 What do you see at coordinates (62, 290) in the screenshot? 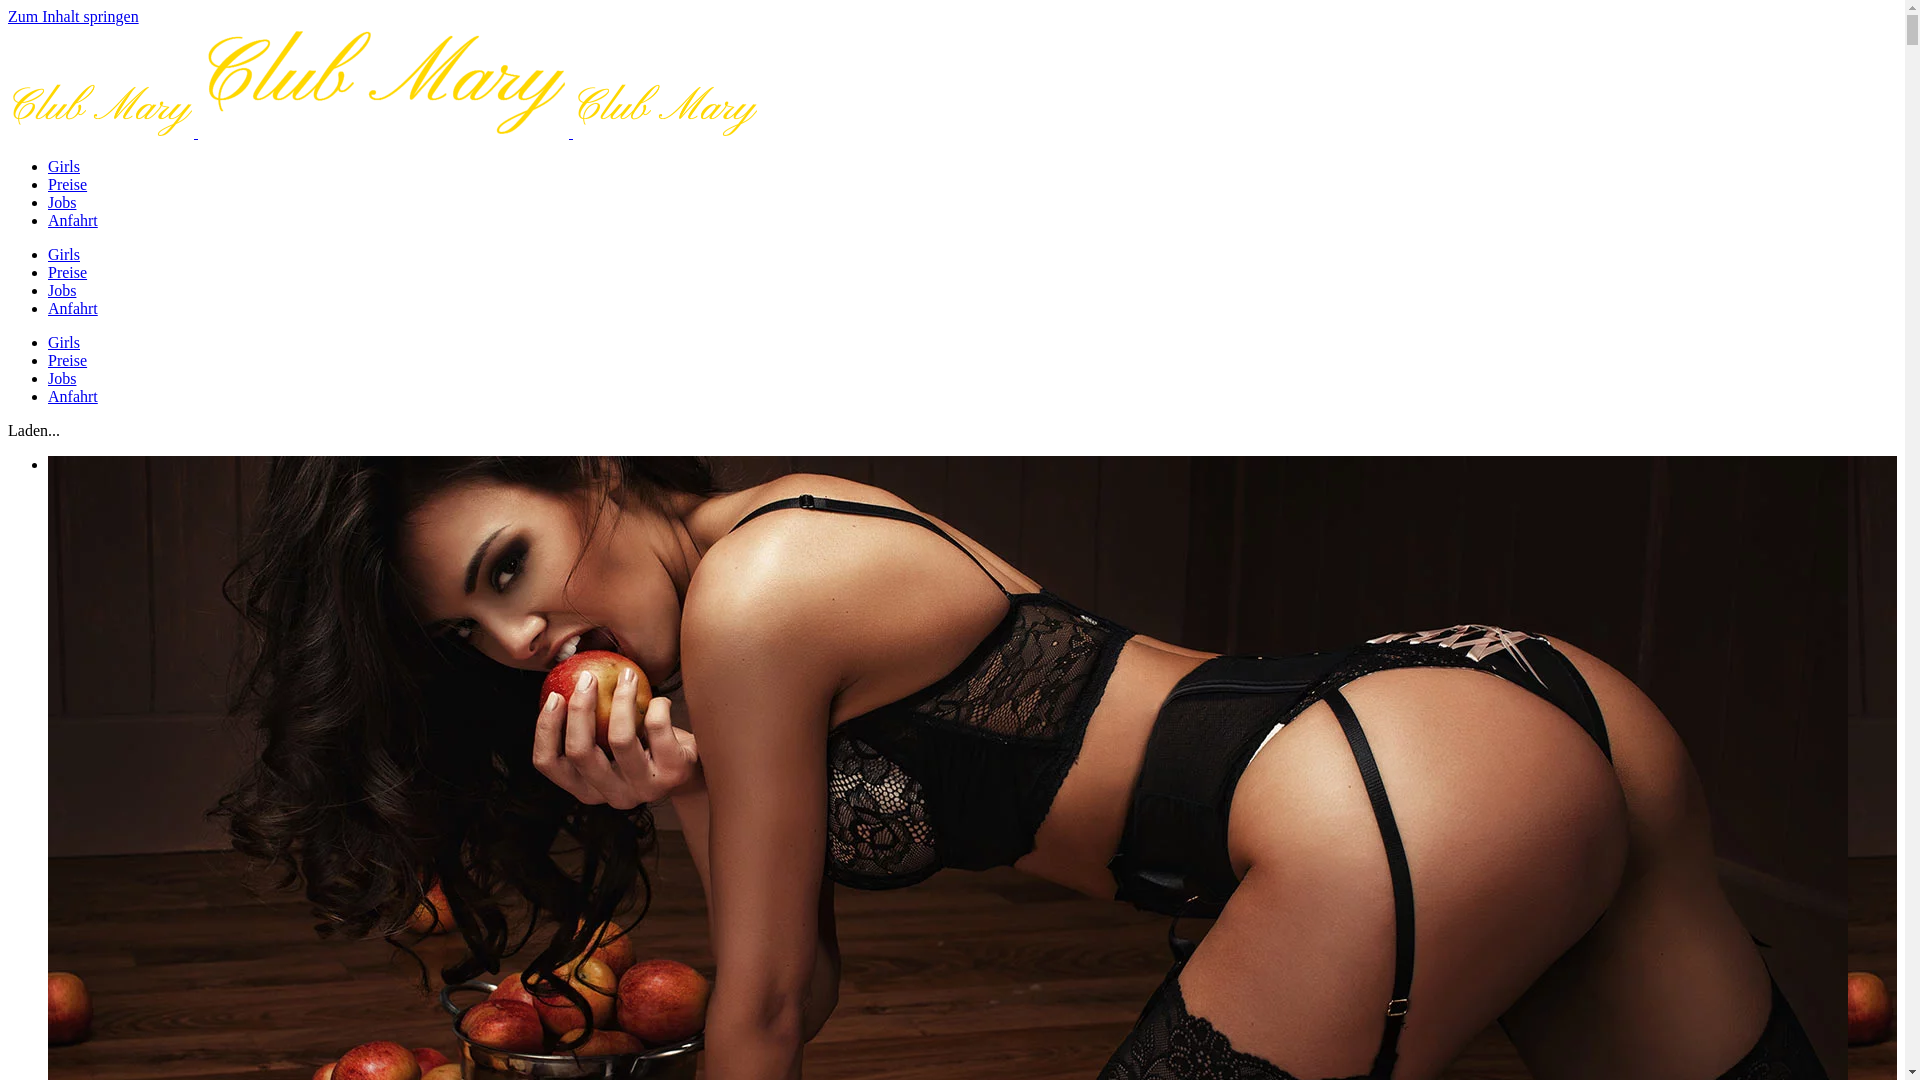
I see `Jobs` at bounding box center [62, 290].